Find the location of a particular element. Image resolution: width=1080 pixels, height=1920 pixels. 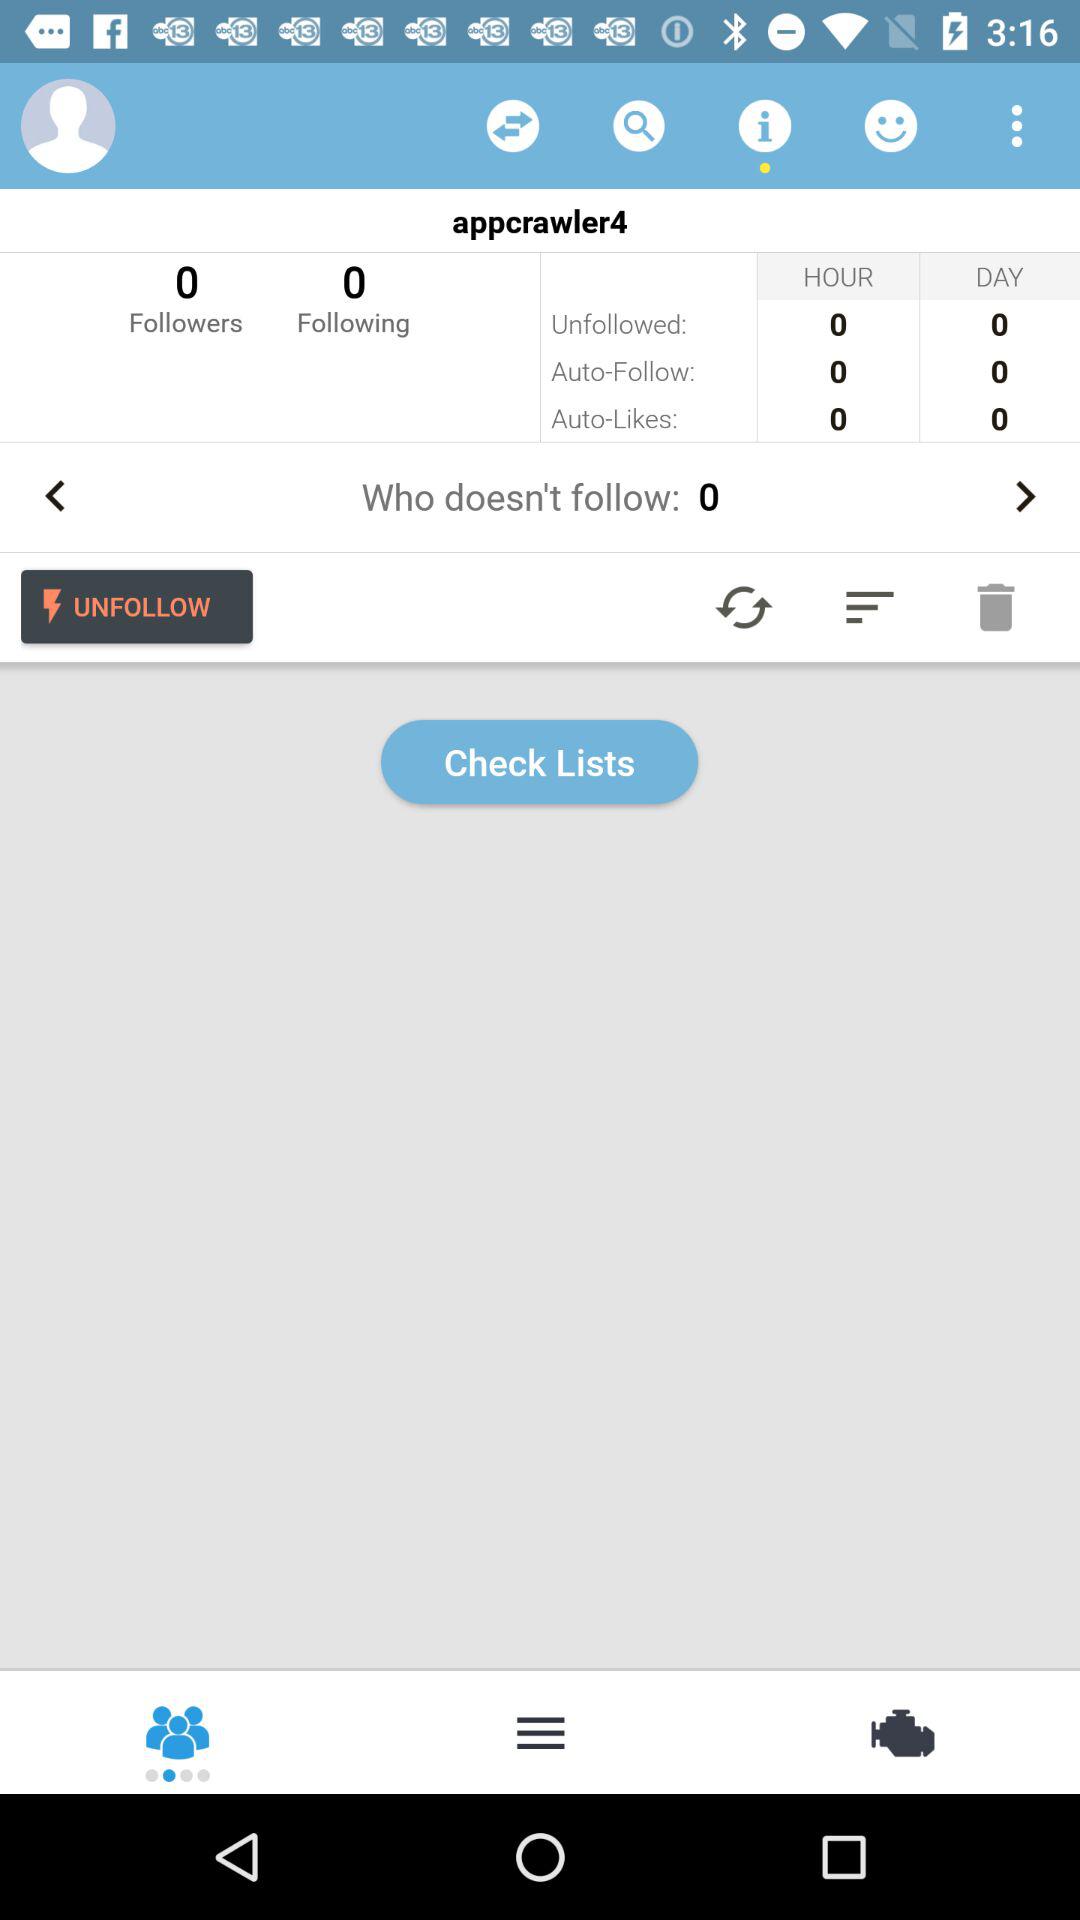

view profile is located at coordinates (68, 126).